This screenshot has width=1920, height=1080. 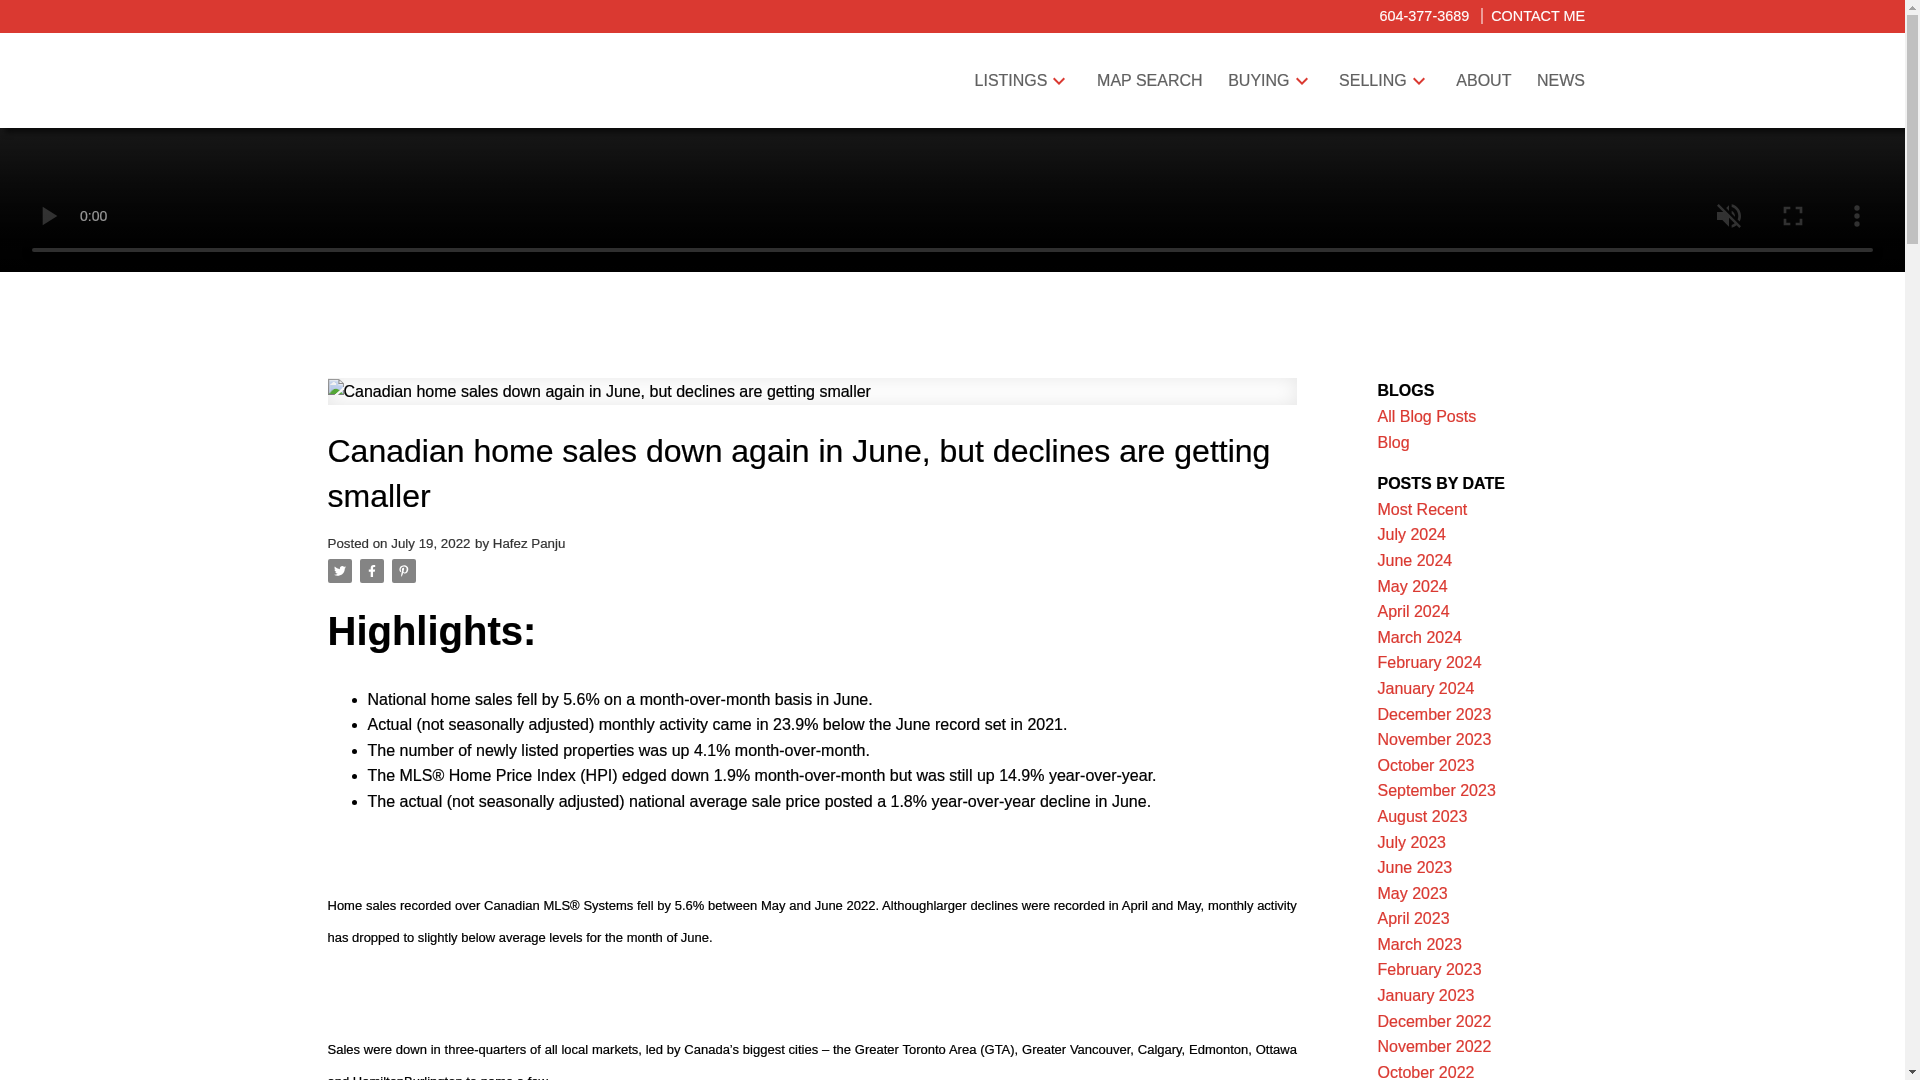 What do you see at coordinates (1426, 688) in the screenshot?
I see `January 2024` at bounding box center [1426, 688].